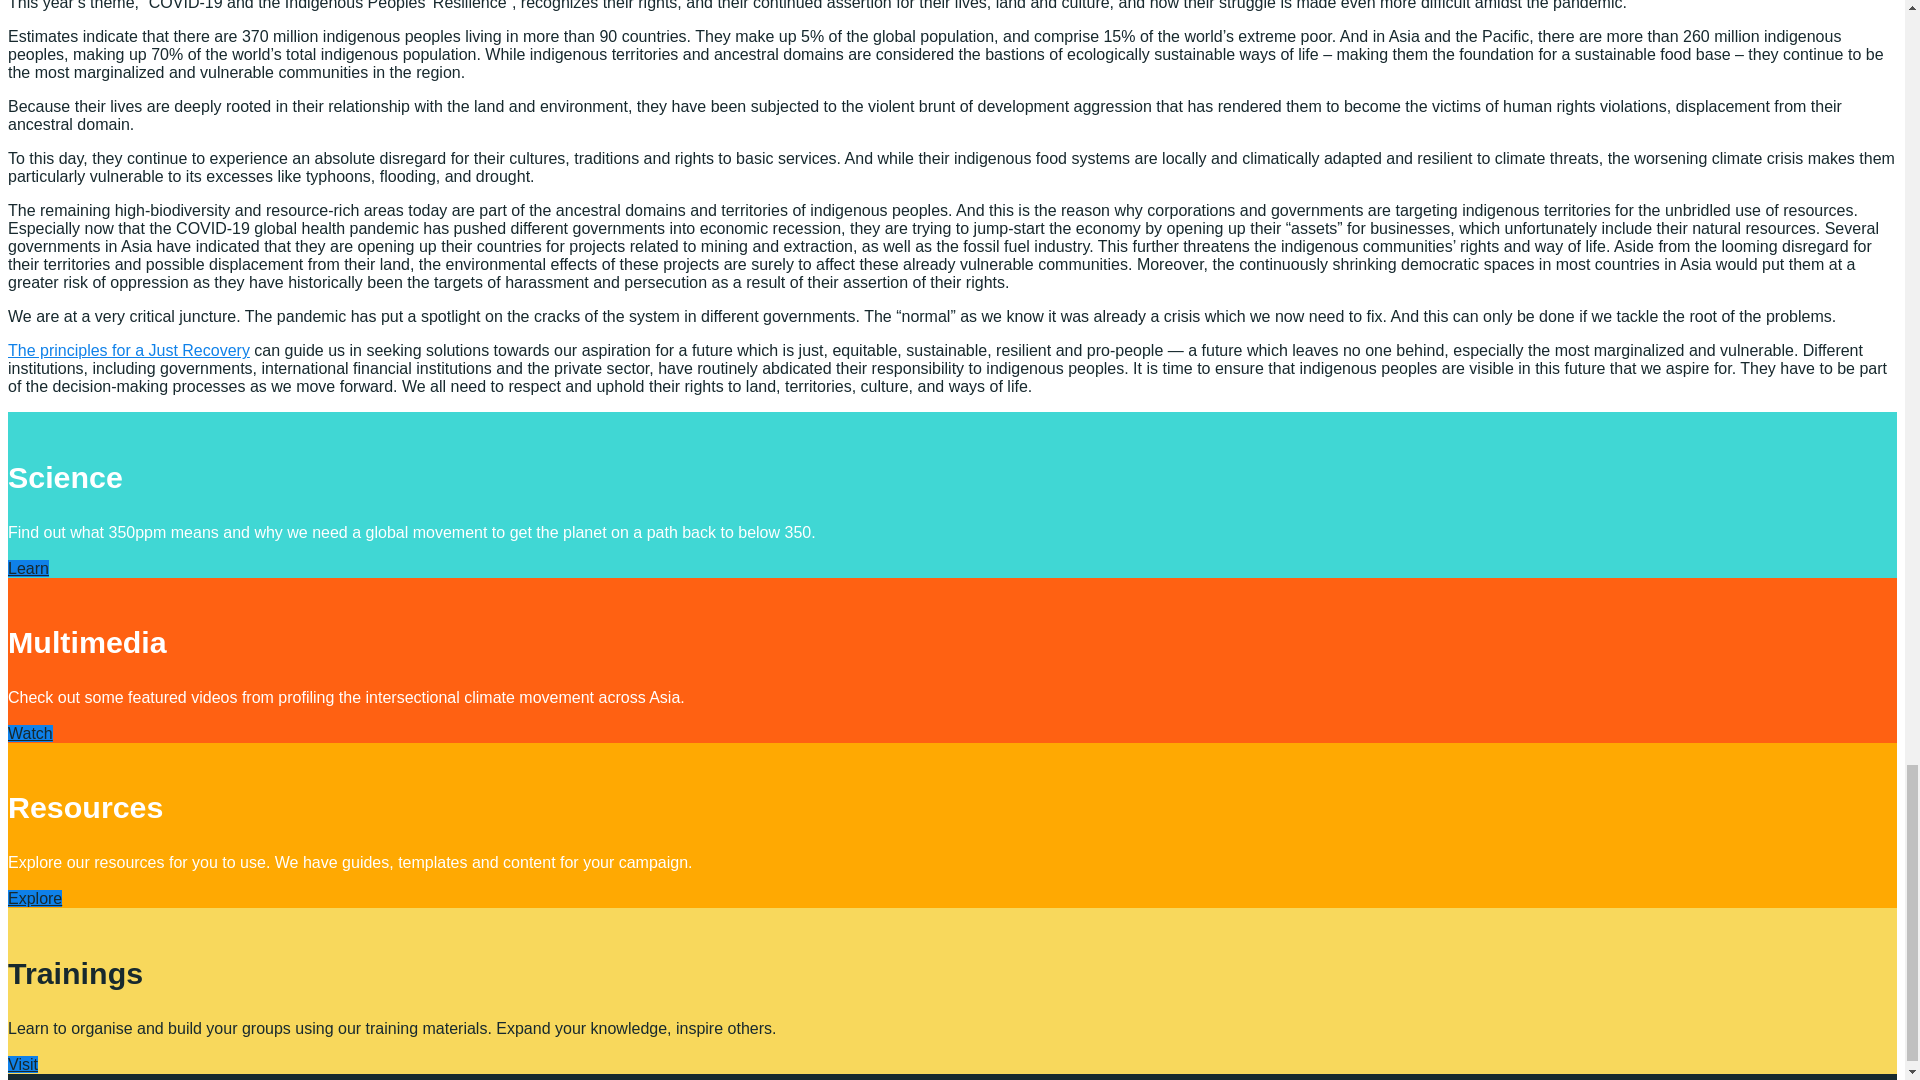 The image size is (1920, 1080). Describe the element at coordinates (128, 350) in the screenshot. I see `The principles for a Just Recovery` at that location.